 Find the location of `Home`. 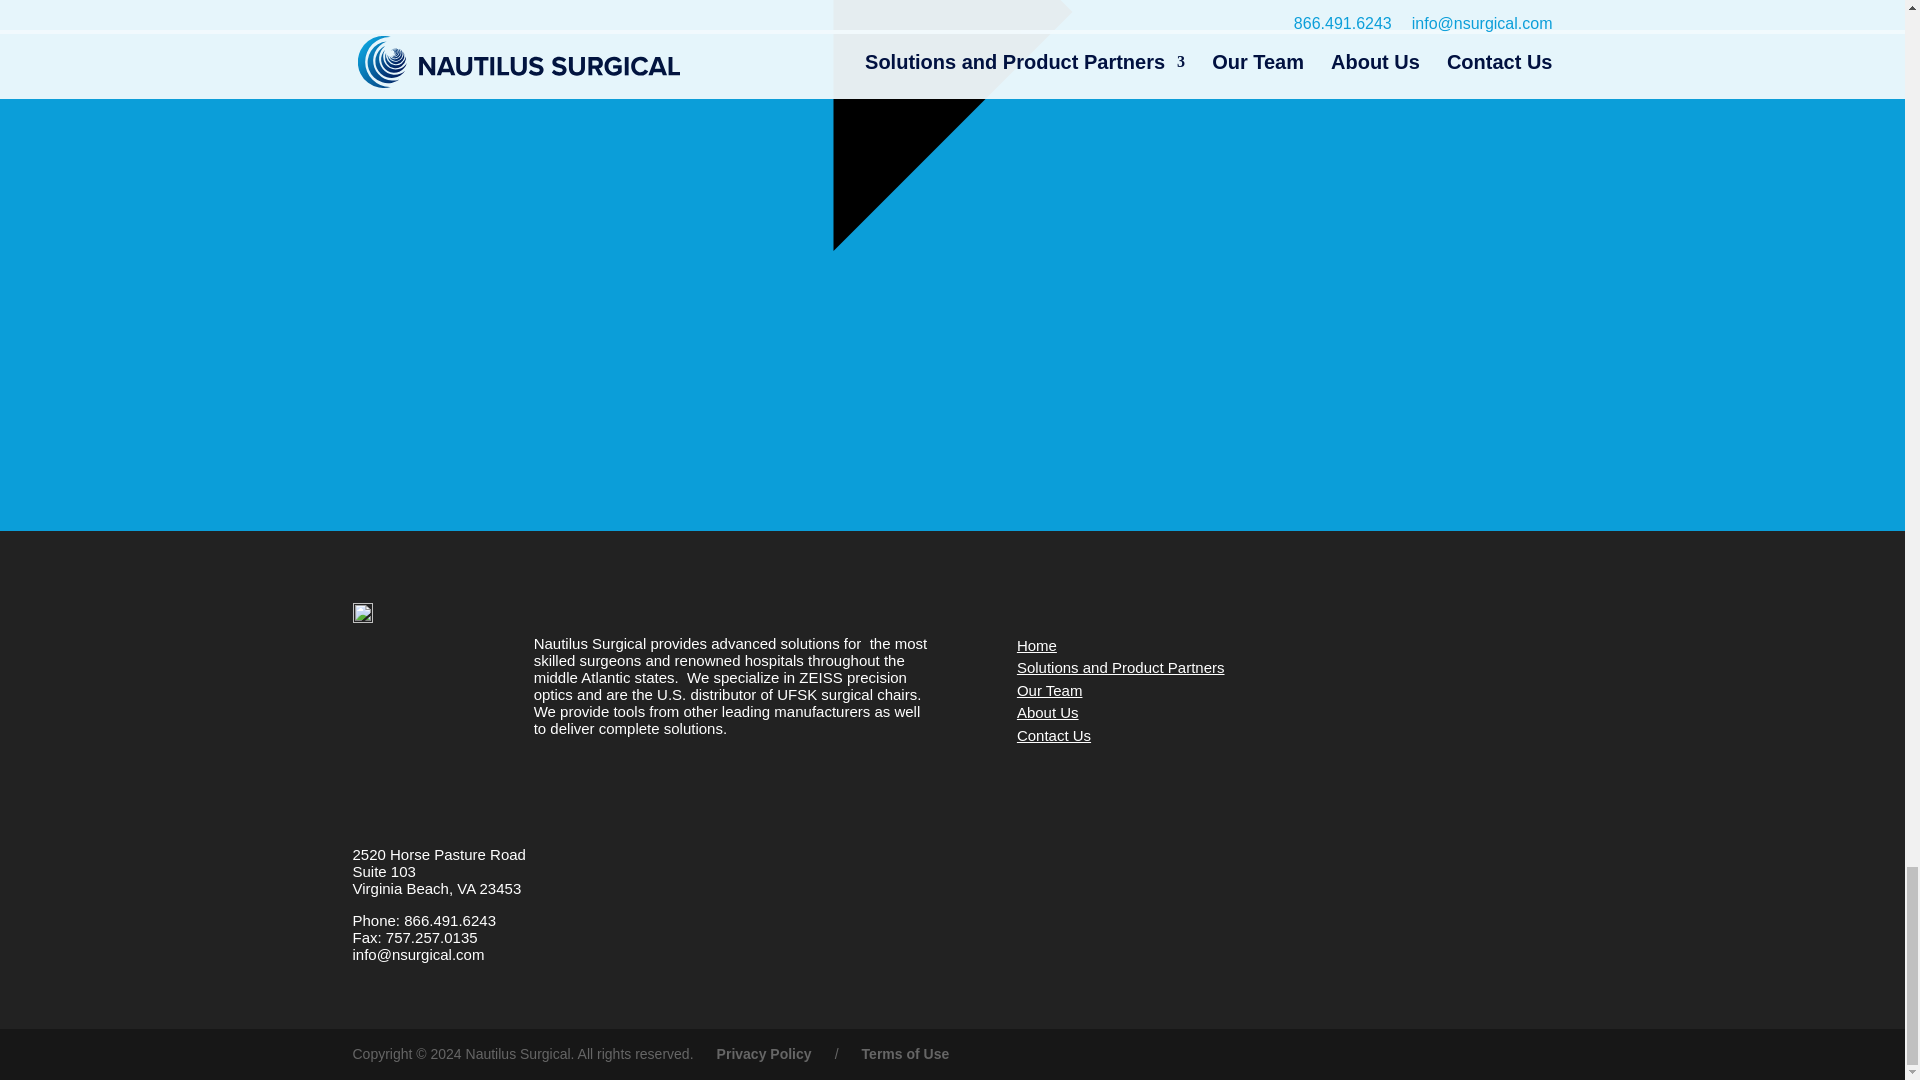

Home is located at coordinates (1054, 735).